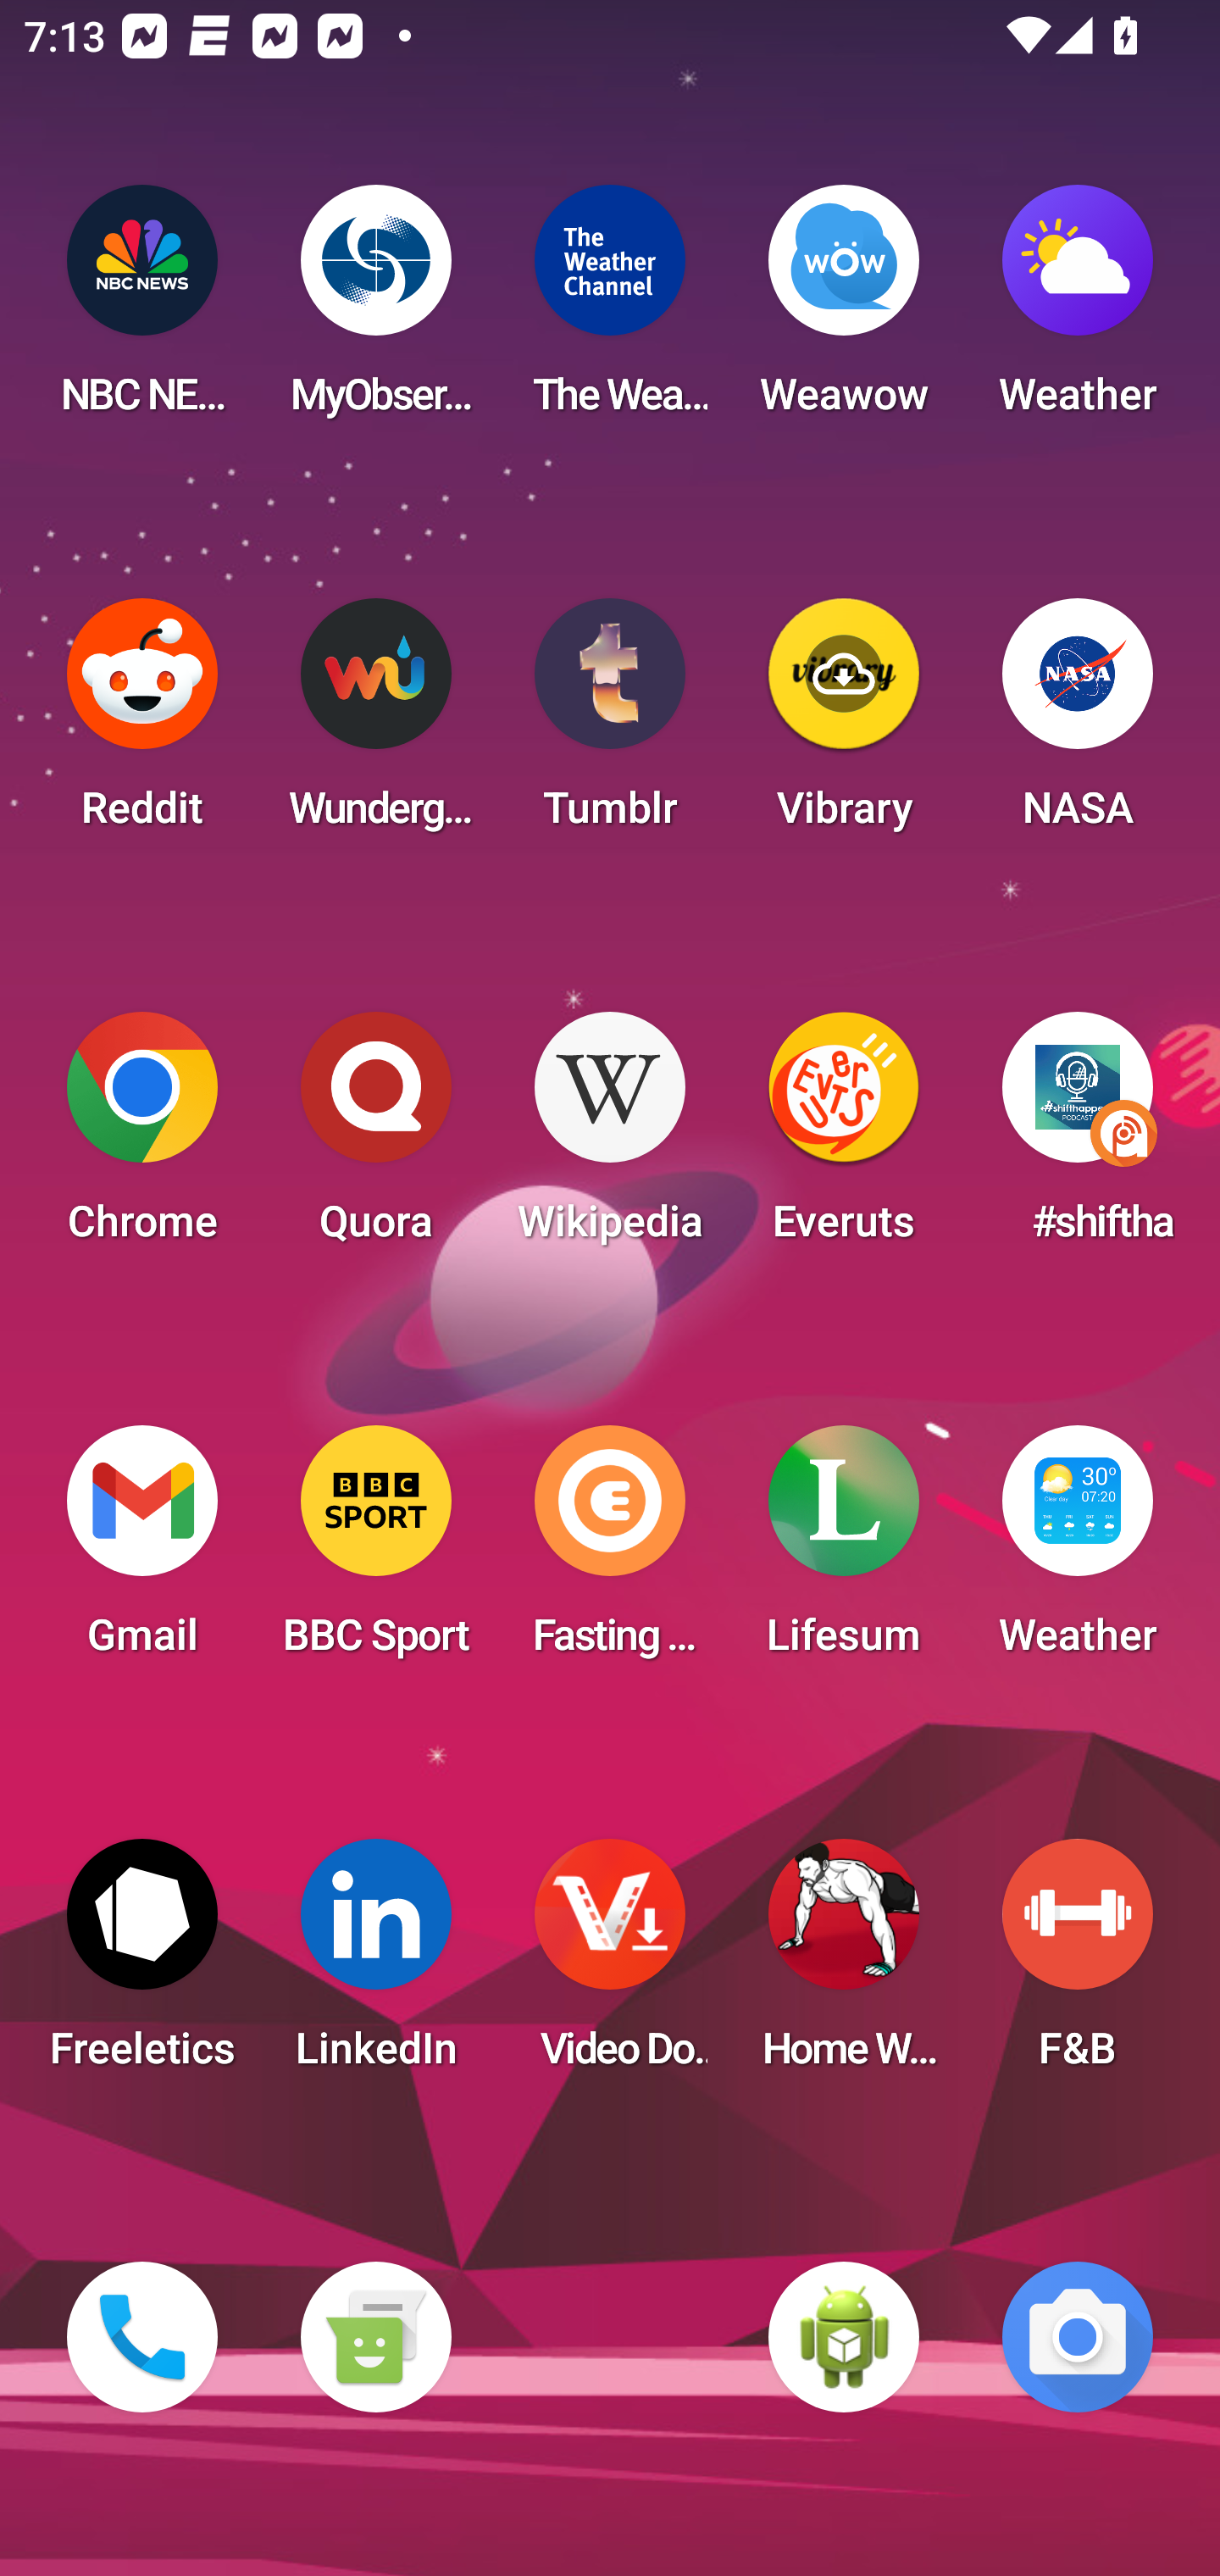 This screenshot has height=2576, width=1220. Describe the element at coordinates (142, 1137) in the screenshot. I see `Chrome` at that location.